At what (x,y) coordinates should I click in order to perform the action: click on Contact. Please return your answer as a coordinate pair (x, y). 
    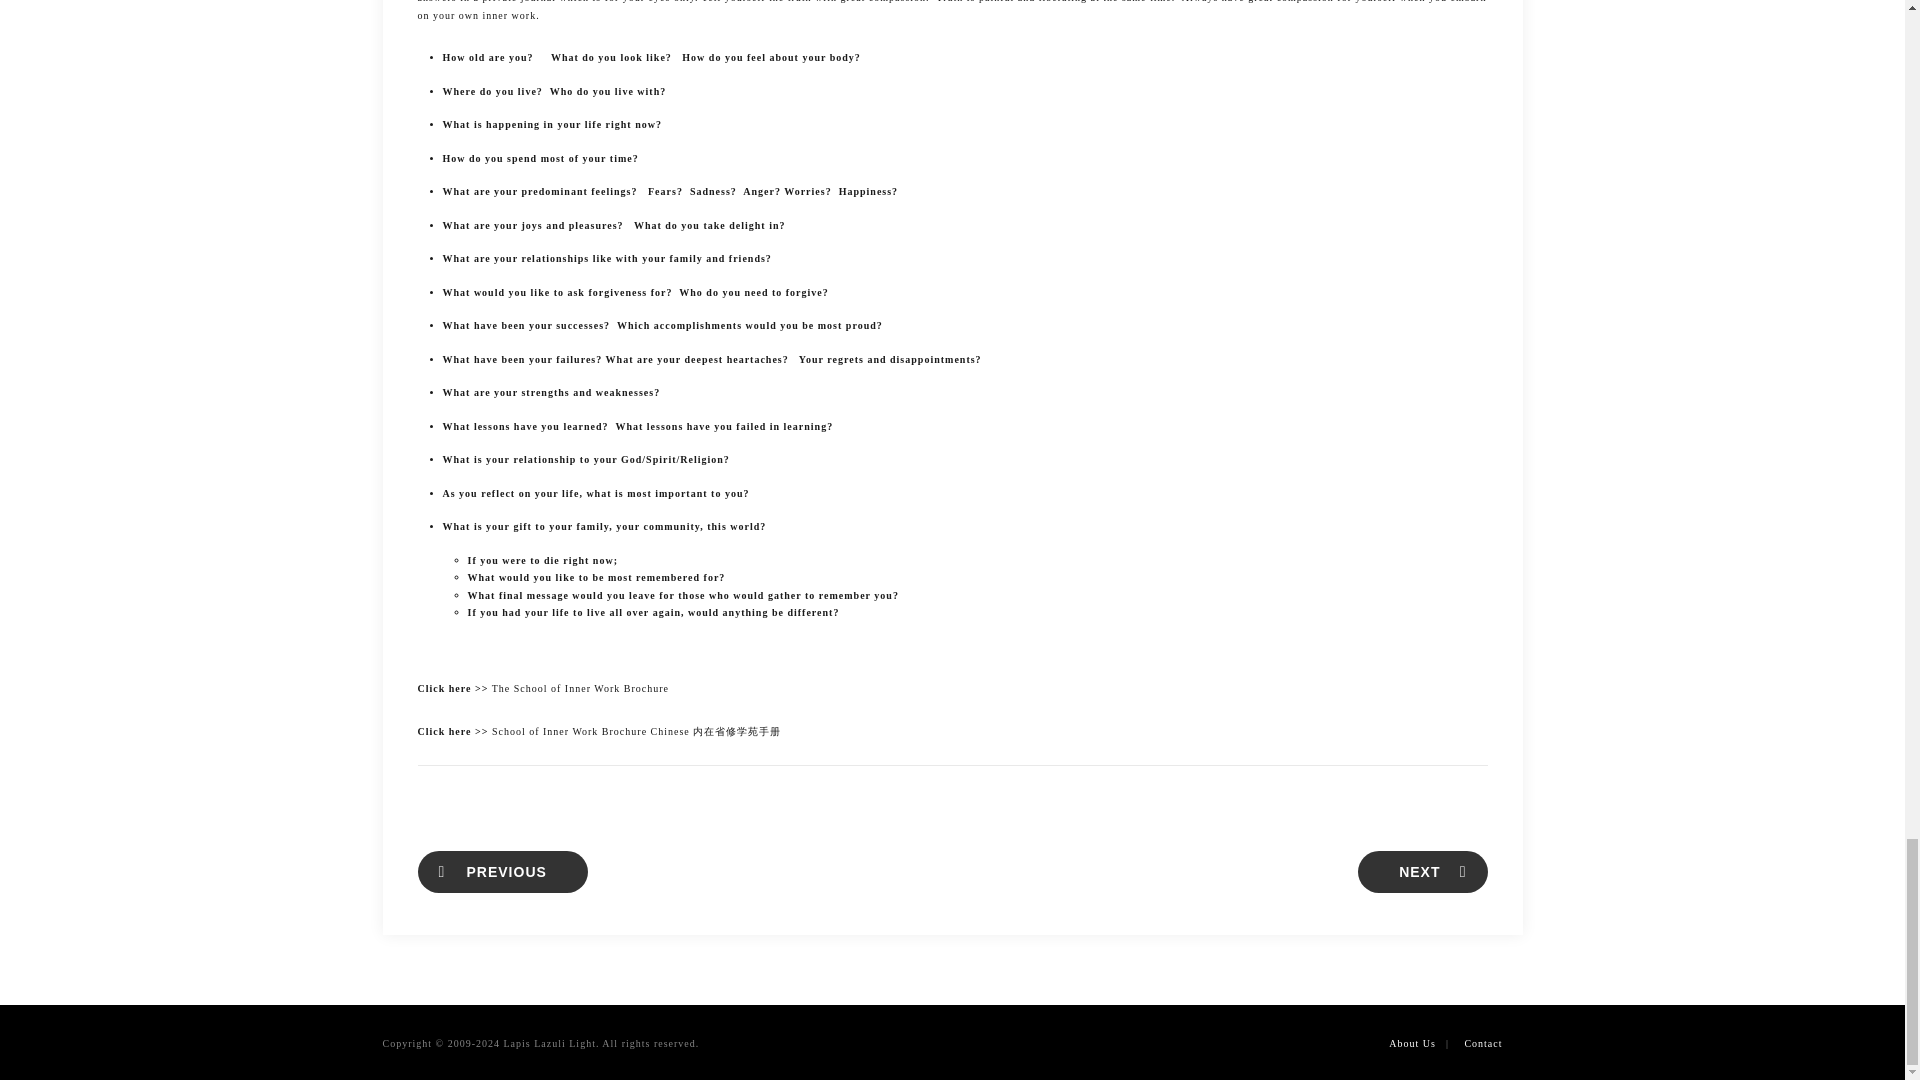
    Looking at the image, I should click on (1482, 1042).